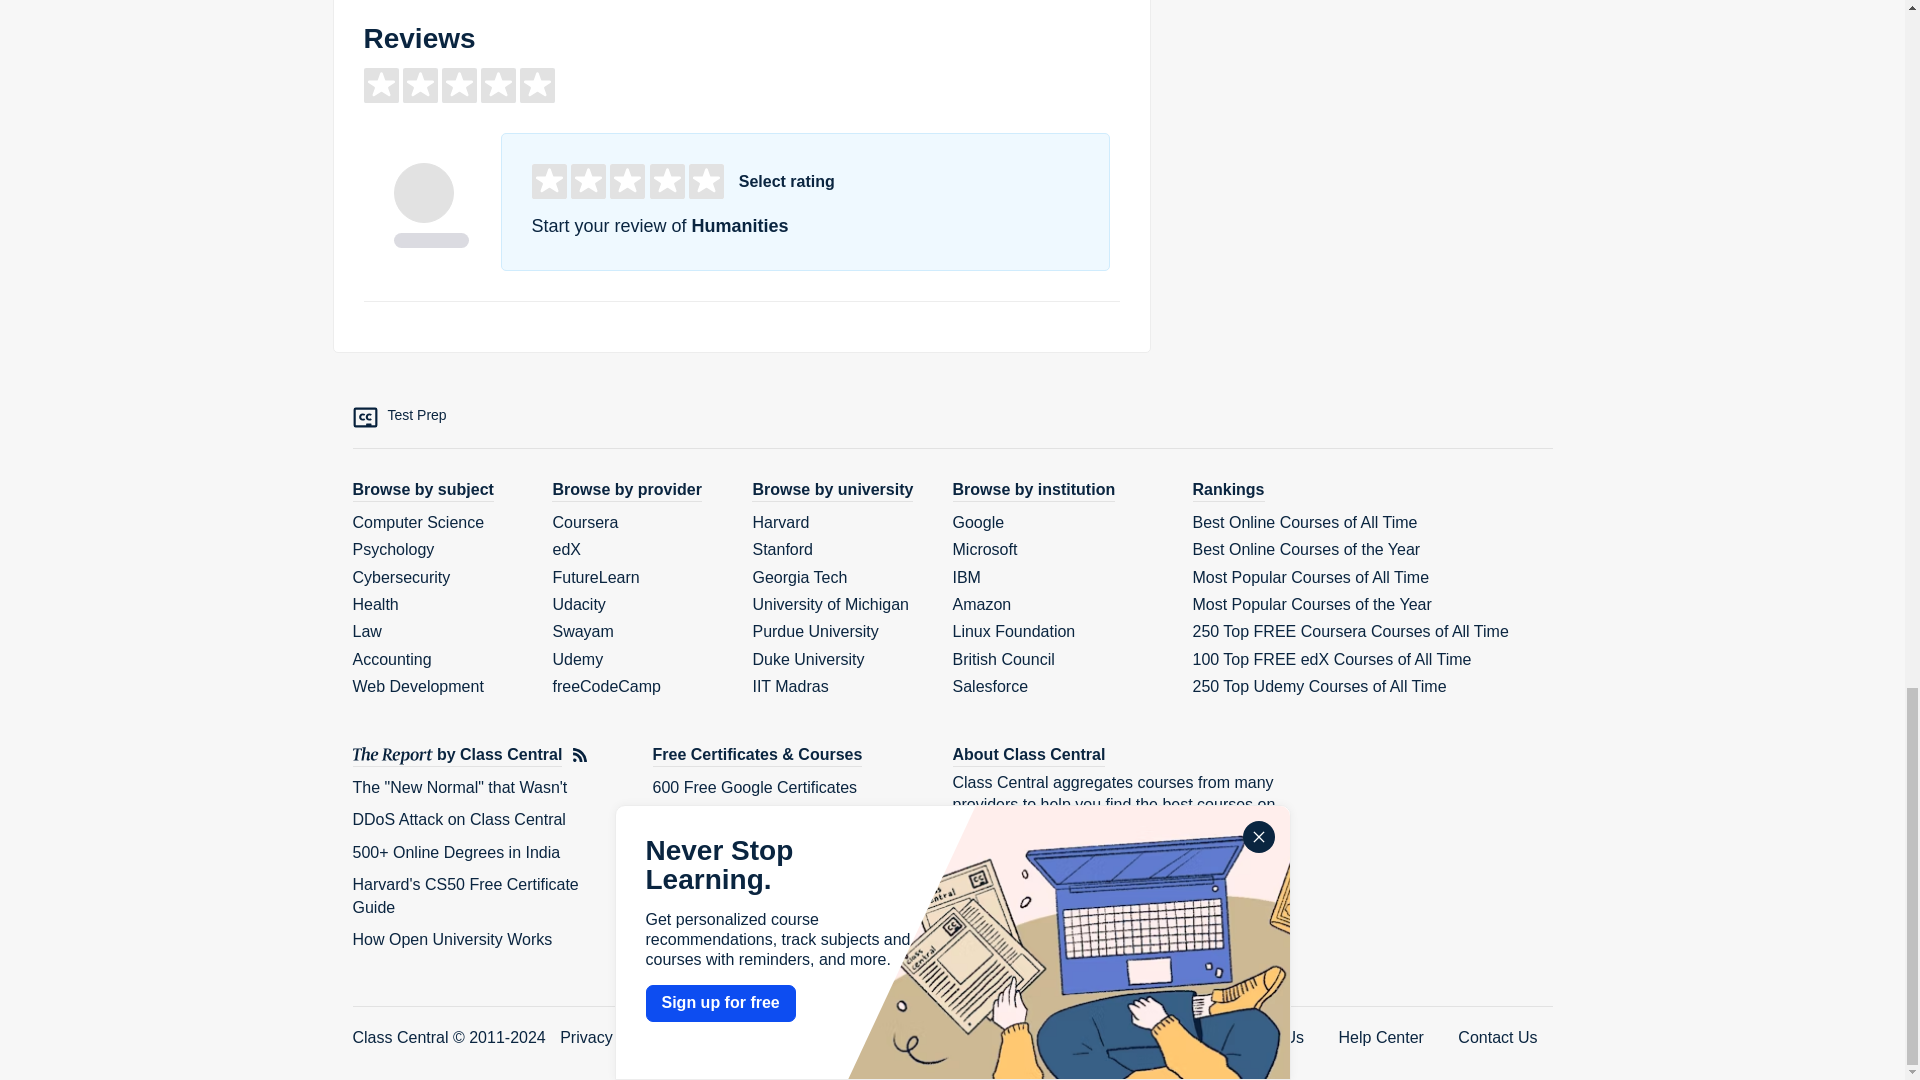 The height and width of the screenshot is (1080, 1920). I want to click on DDoS Attack on Class Central, so click(458, 820).